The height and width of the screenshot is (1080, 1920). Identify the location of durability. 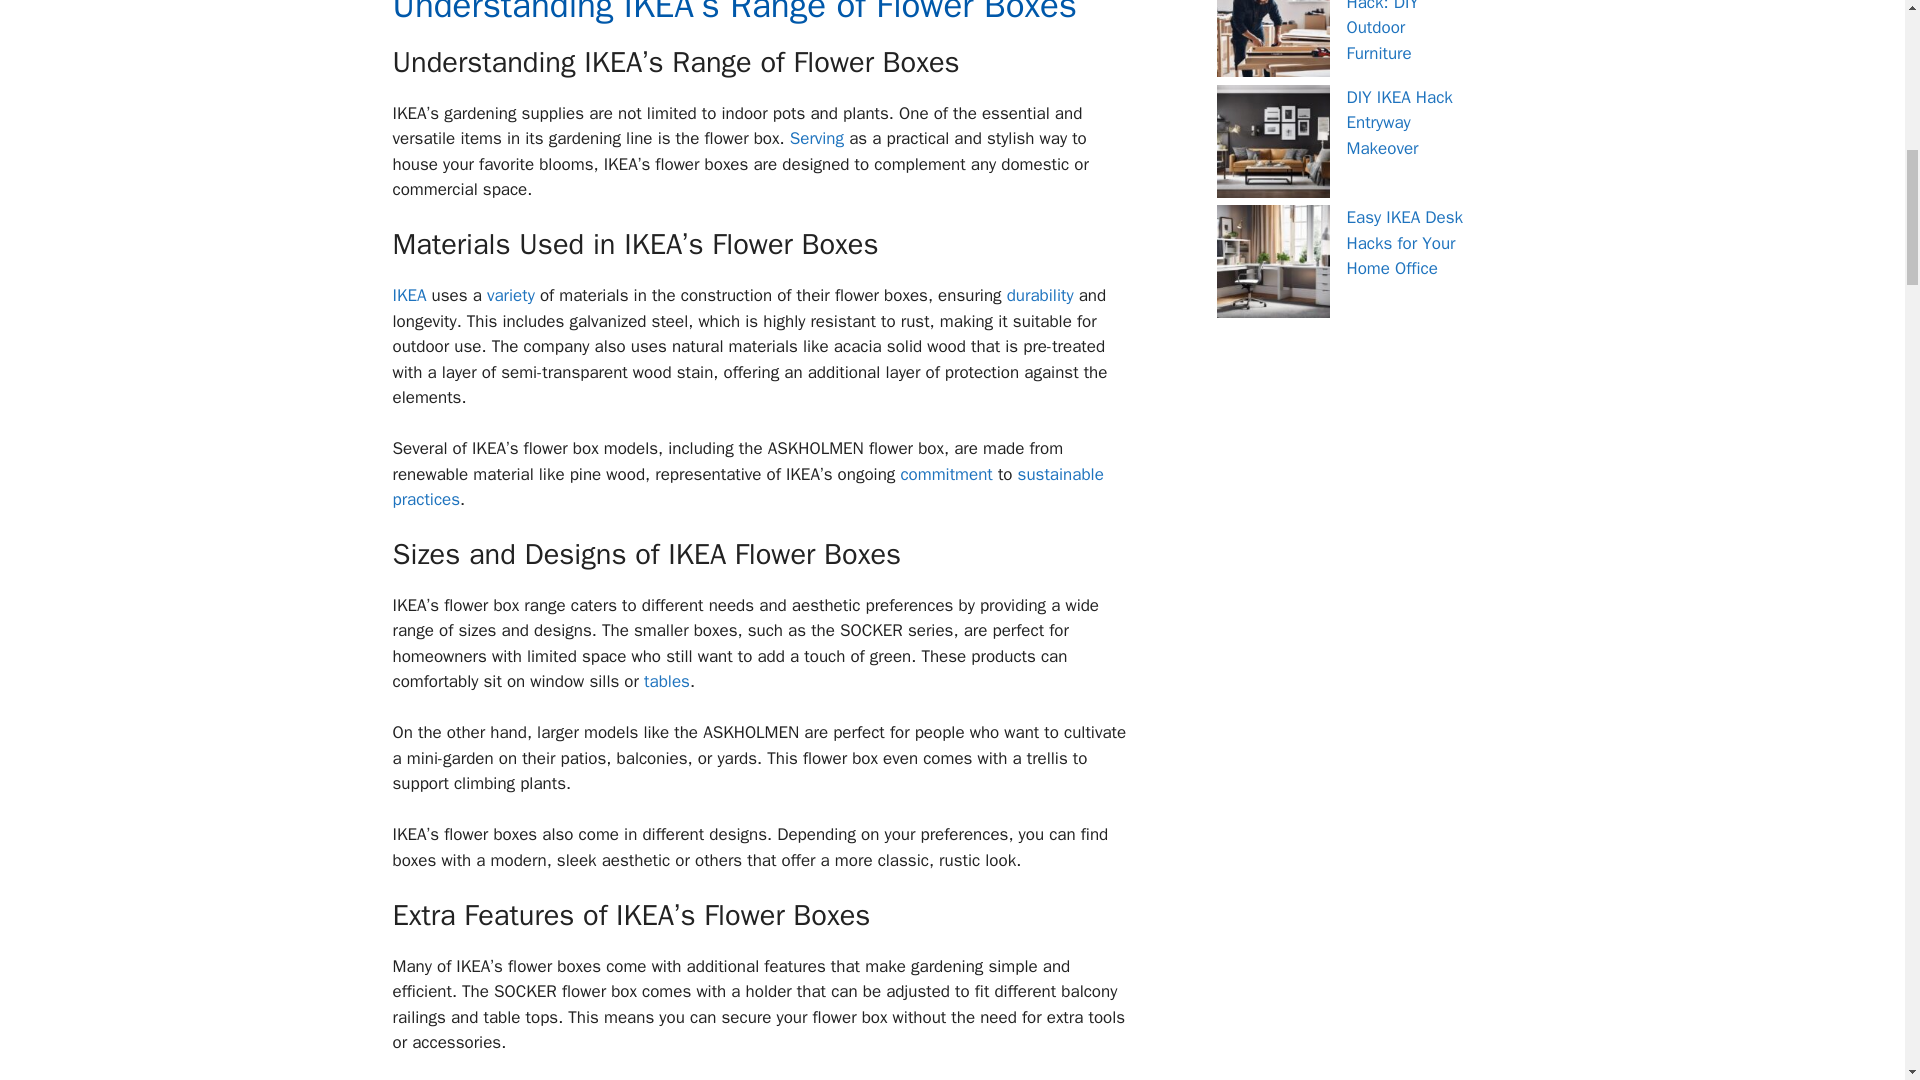
(1040, 295).